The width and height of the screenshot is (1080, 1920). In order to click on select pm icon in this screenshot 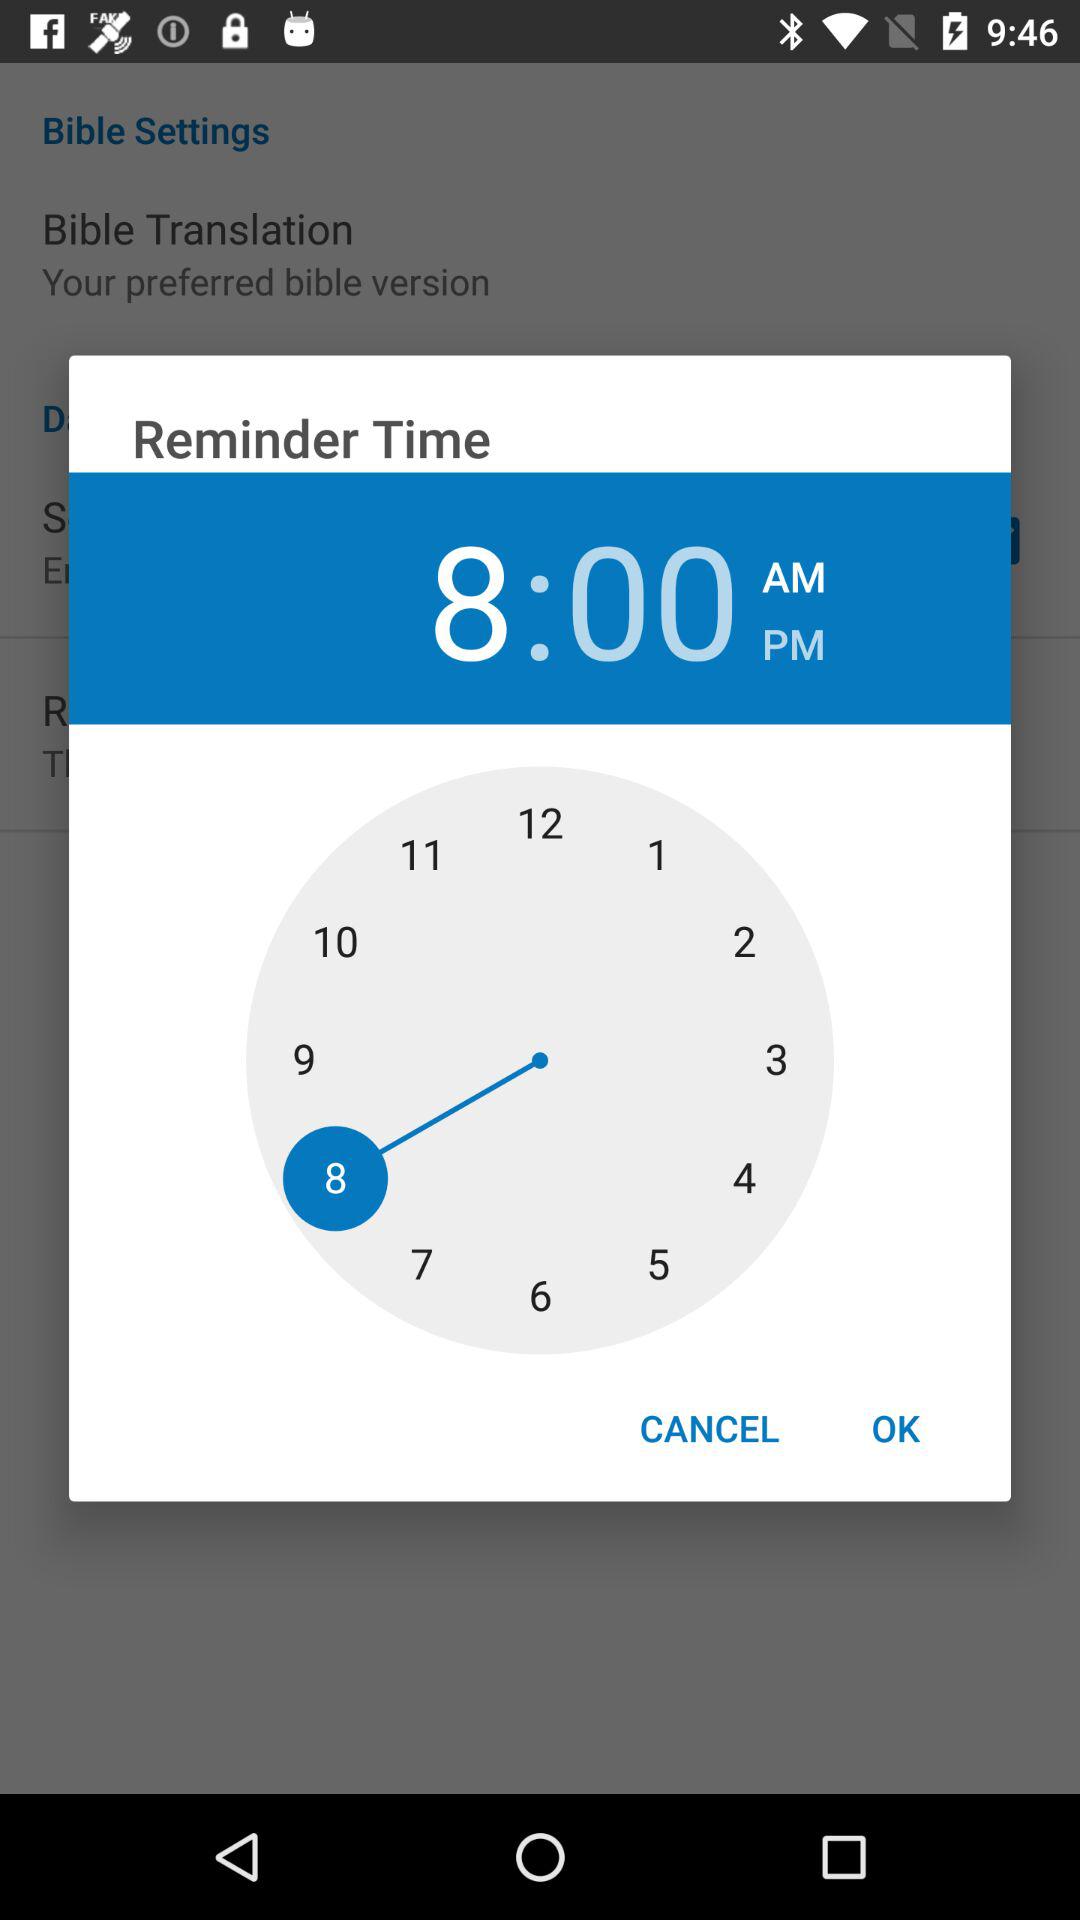, I will do `click(794, 638)`.